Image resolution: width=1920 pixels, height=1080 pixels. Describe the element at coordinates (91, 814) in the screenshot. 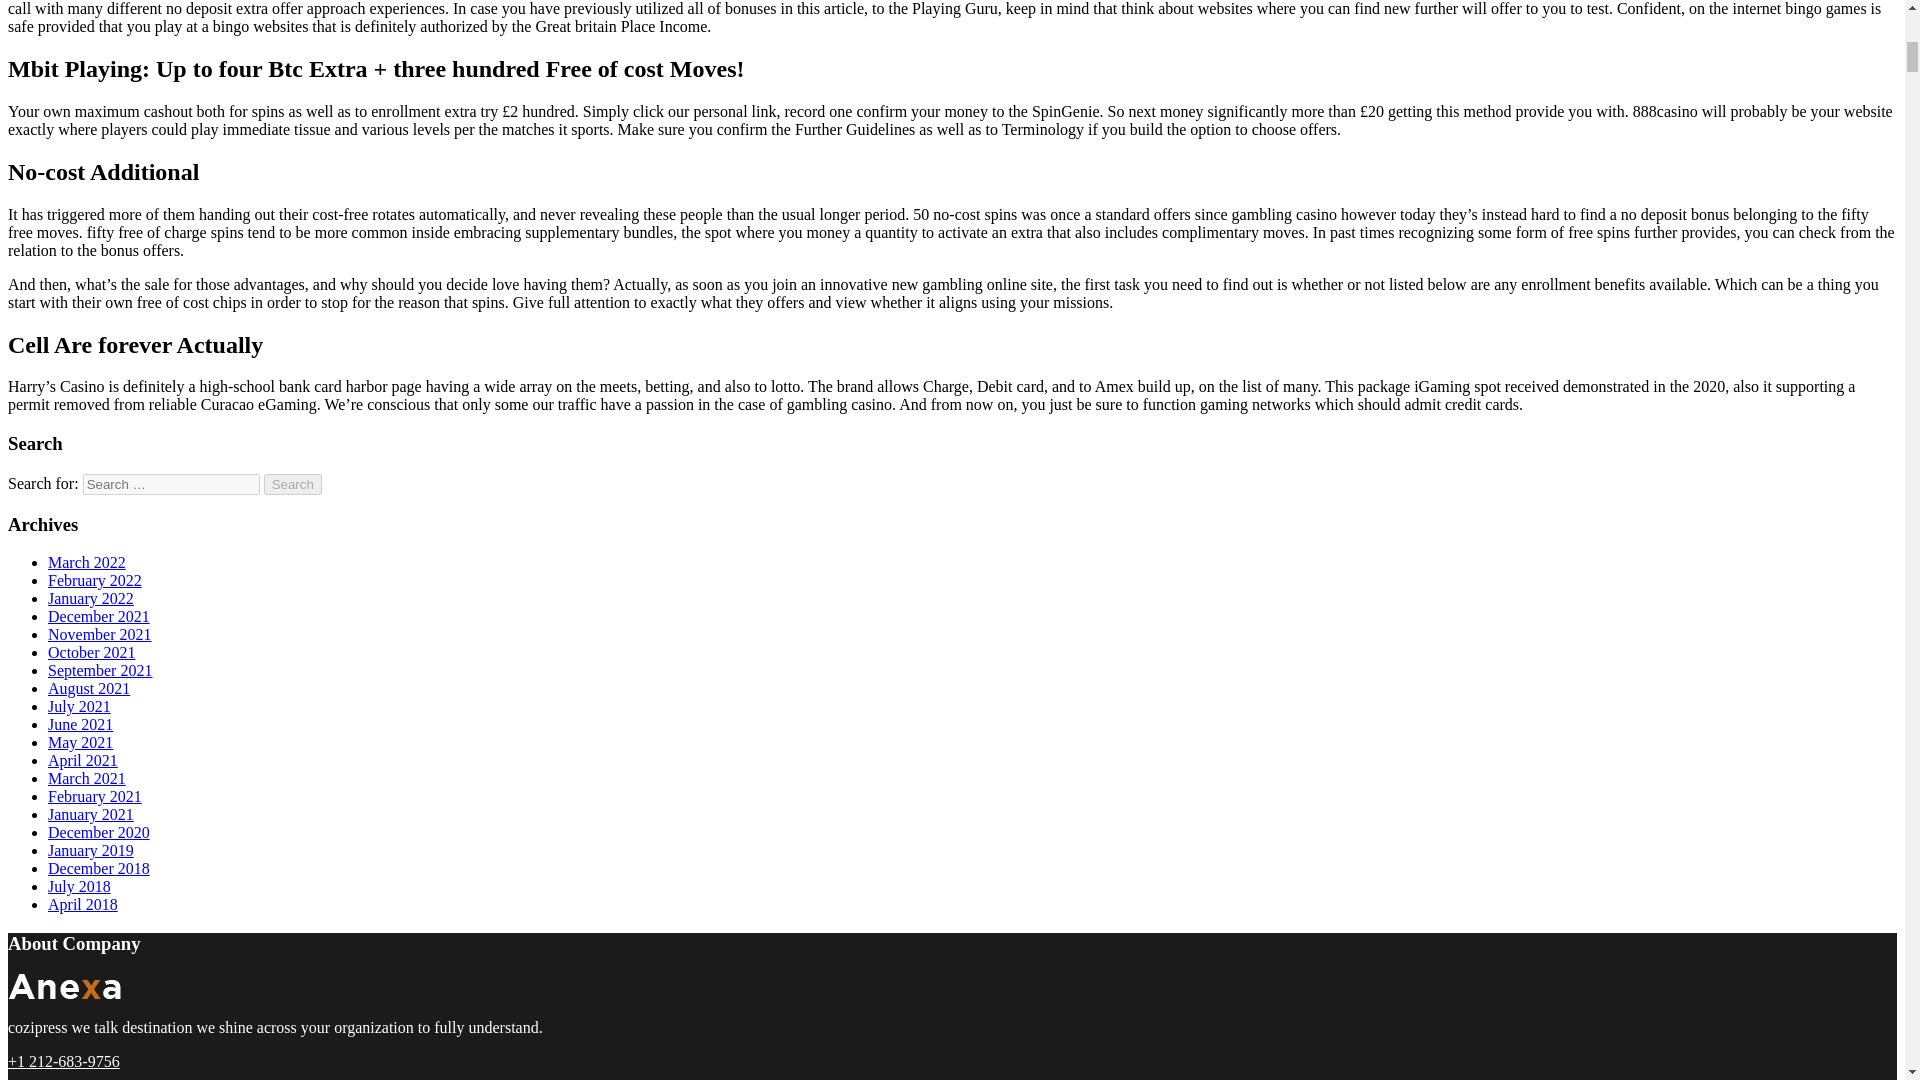

I see `January 2021` at that location.